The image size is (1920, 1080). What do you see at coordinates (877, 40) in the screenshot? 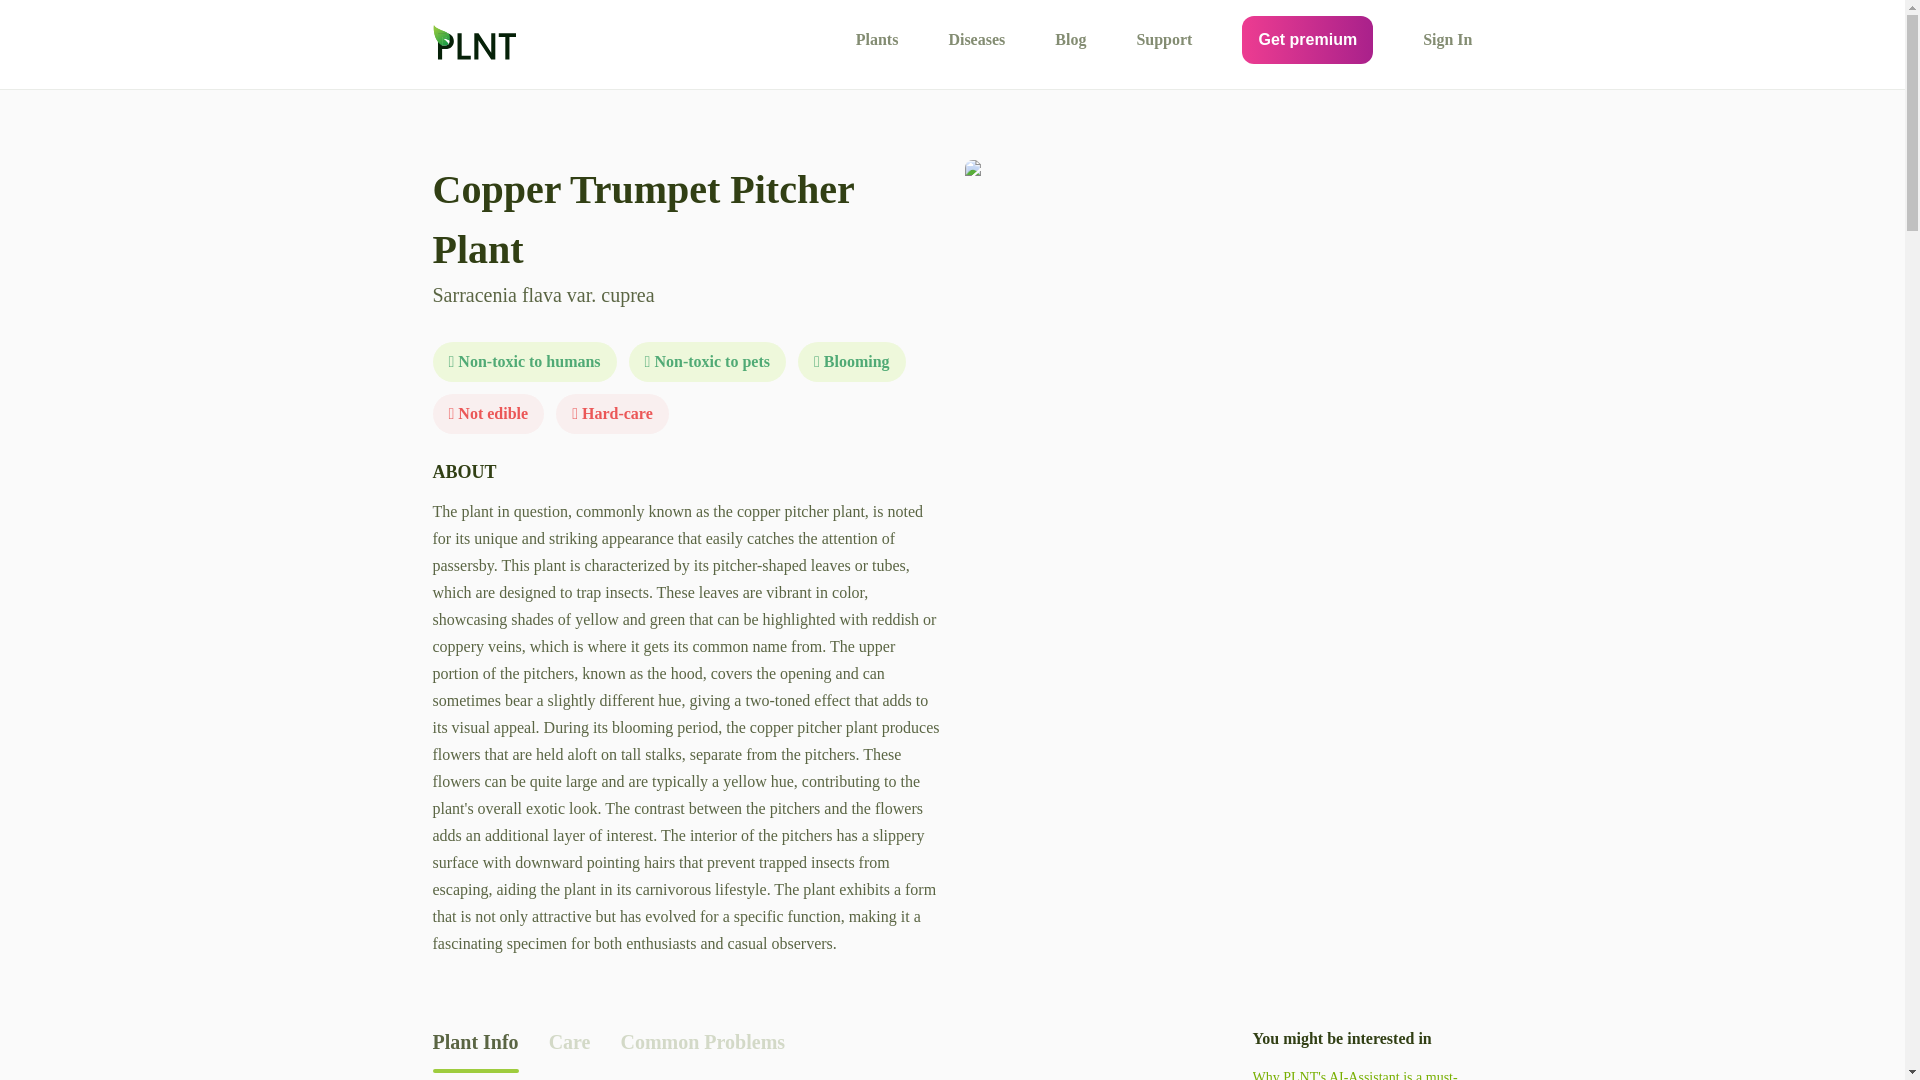
I see `Plants` at bounding box center [877, 40].